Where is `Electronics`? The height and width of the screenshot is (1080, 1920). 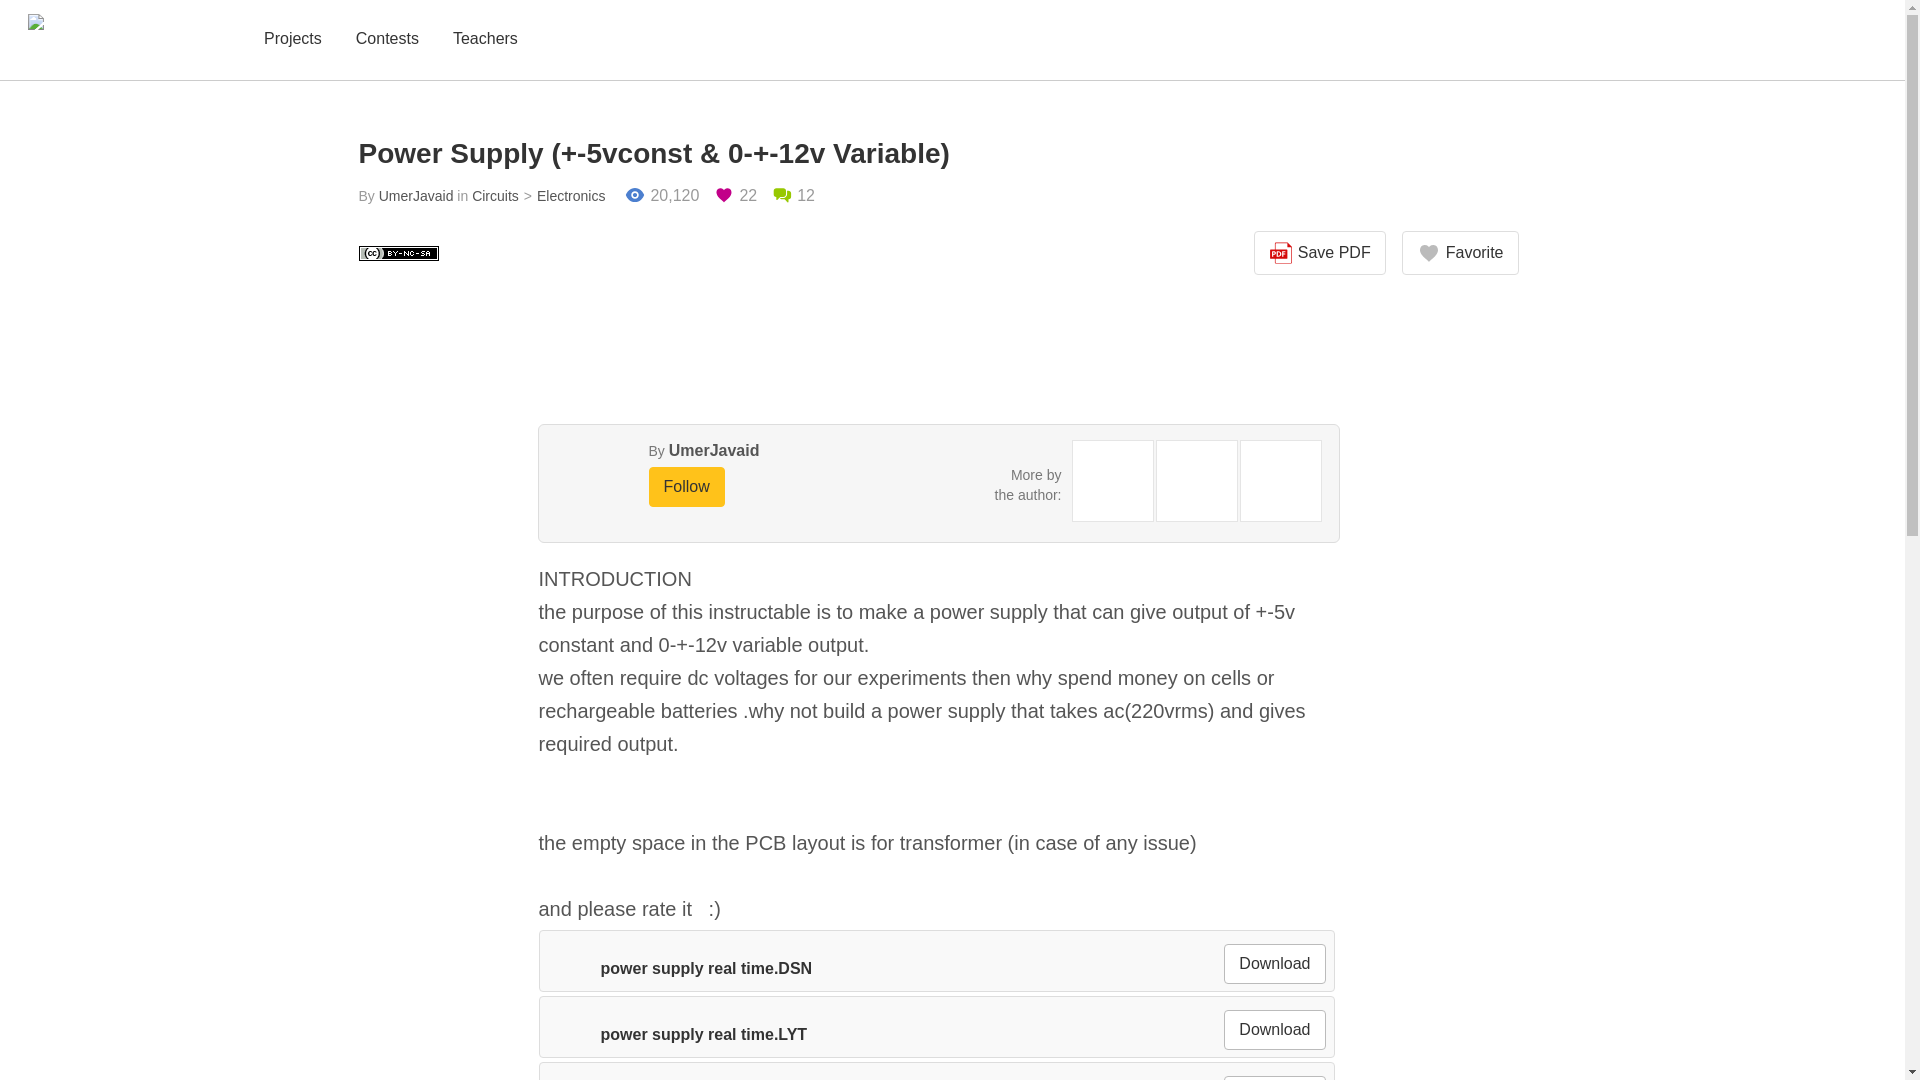 Electronics is located at coordinates (562, 196).